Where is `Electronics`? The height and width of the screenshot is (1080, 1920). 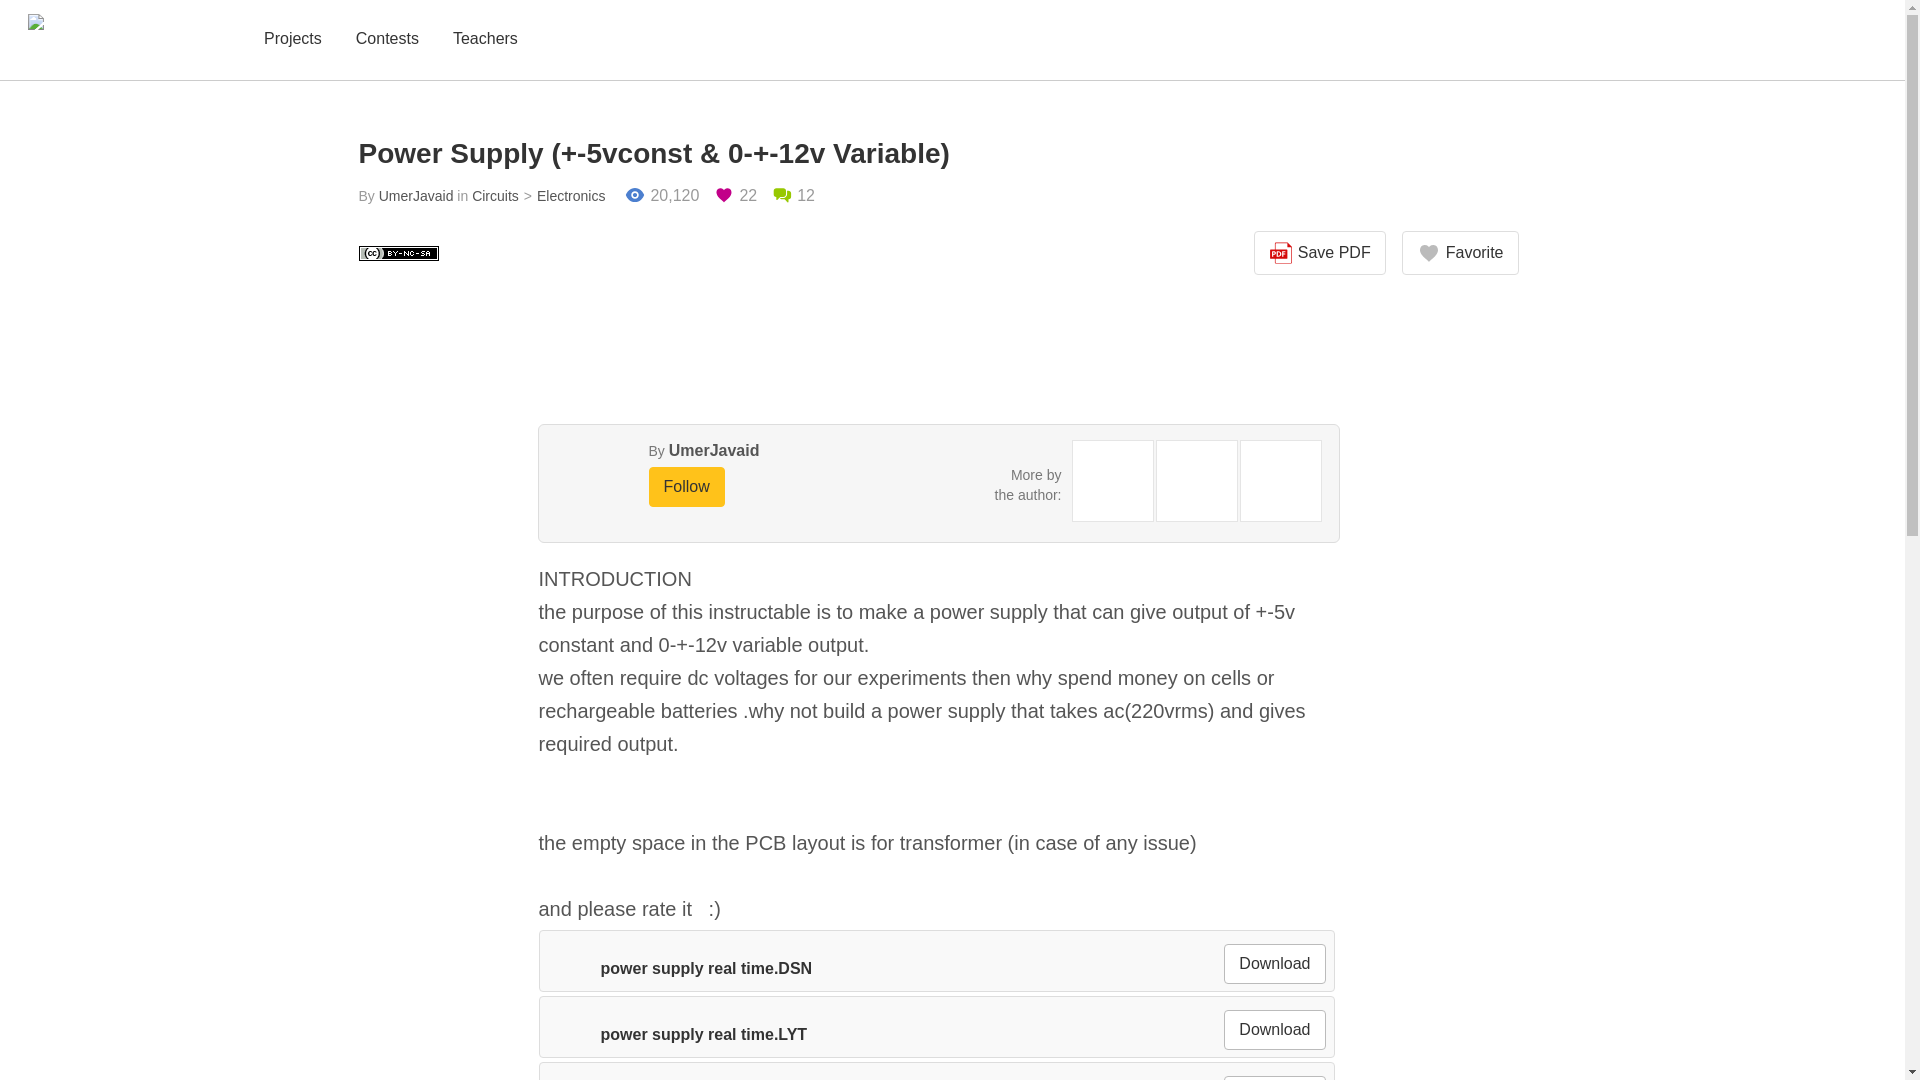 Electronics is located at coordinates (562, 196).